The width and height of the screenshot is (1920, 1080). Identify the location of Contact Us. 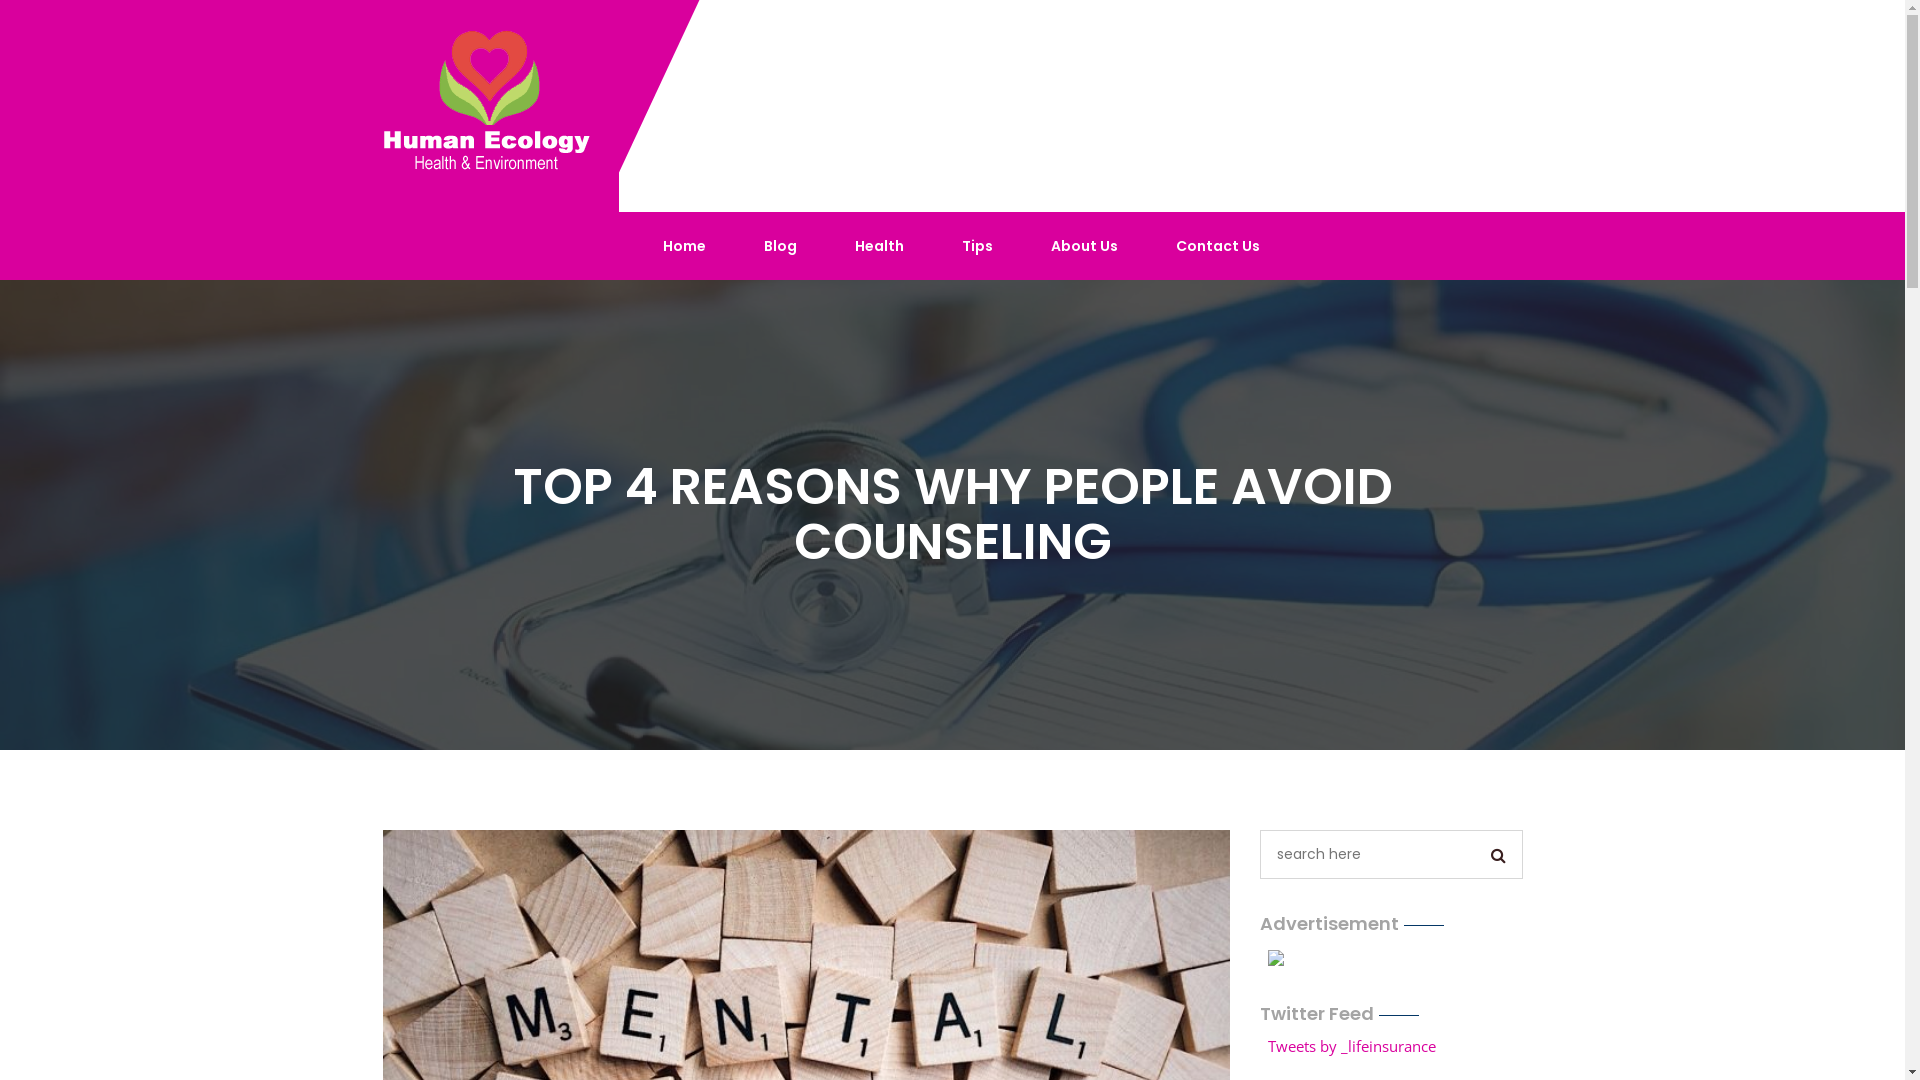
(1218, 247).